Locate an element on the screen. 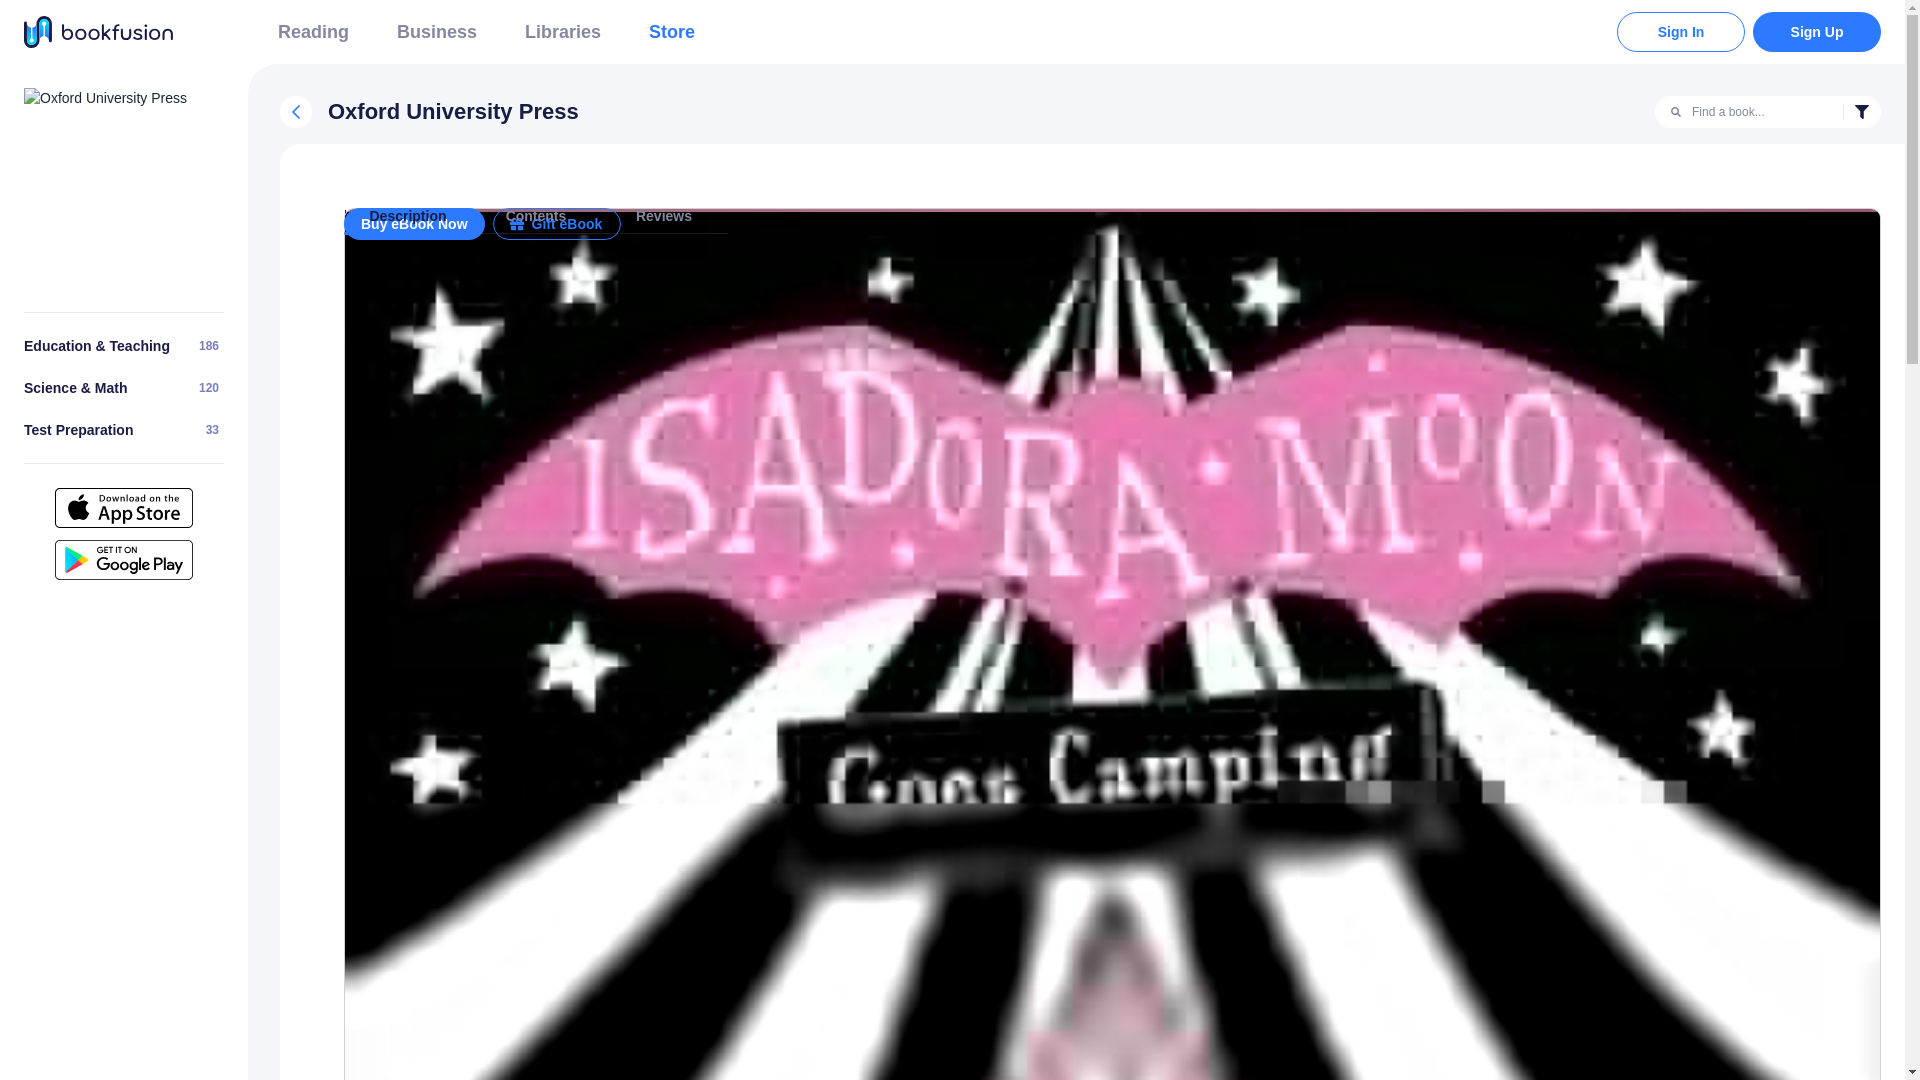 The image size is (1920, 1080). Libraries is located at coordinates (672, 32).